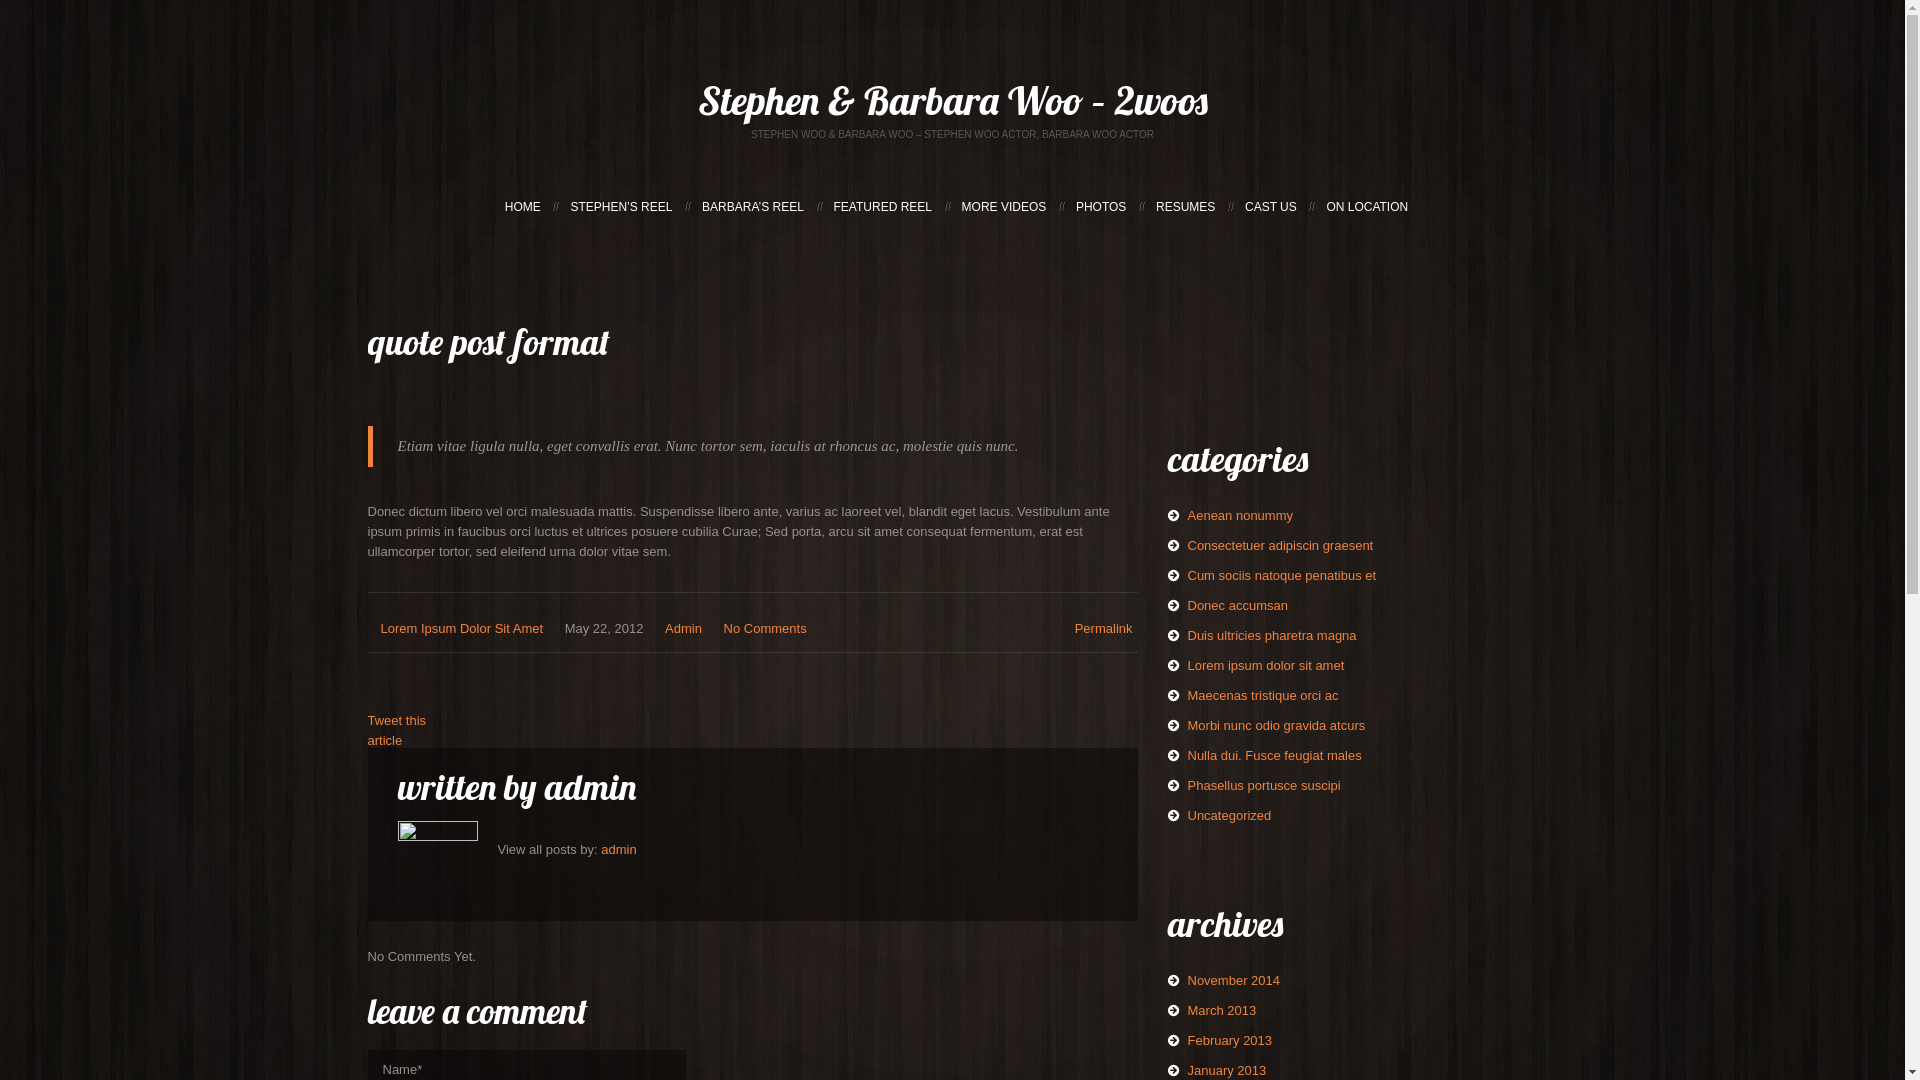 This screenshot has height=1080, width=1920. What do you see at coordinates (1186, 207) in the screenshot?
I see `RESUMES` at bounding box center [1186, 207].